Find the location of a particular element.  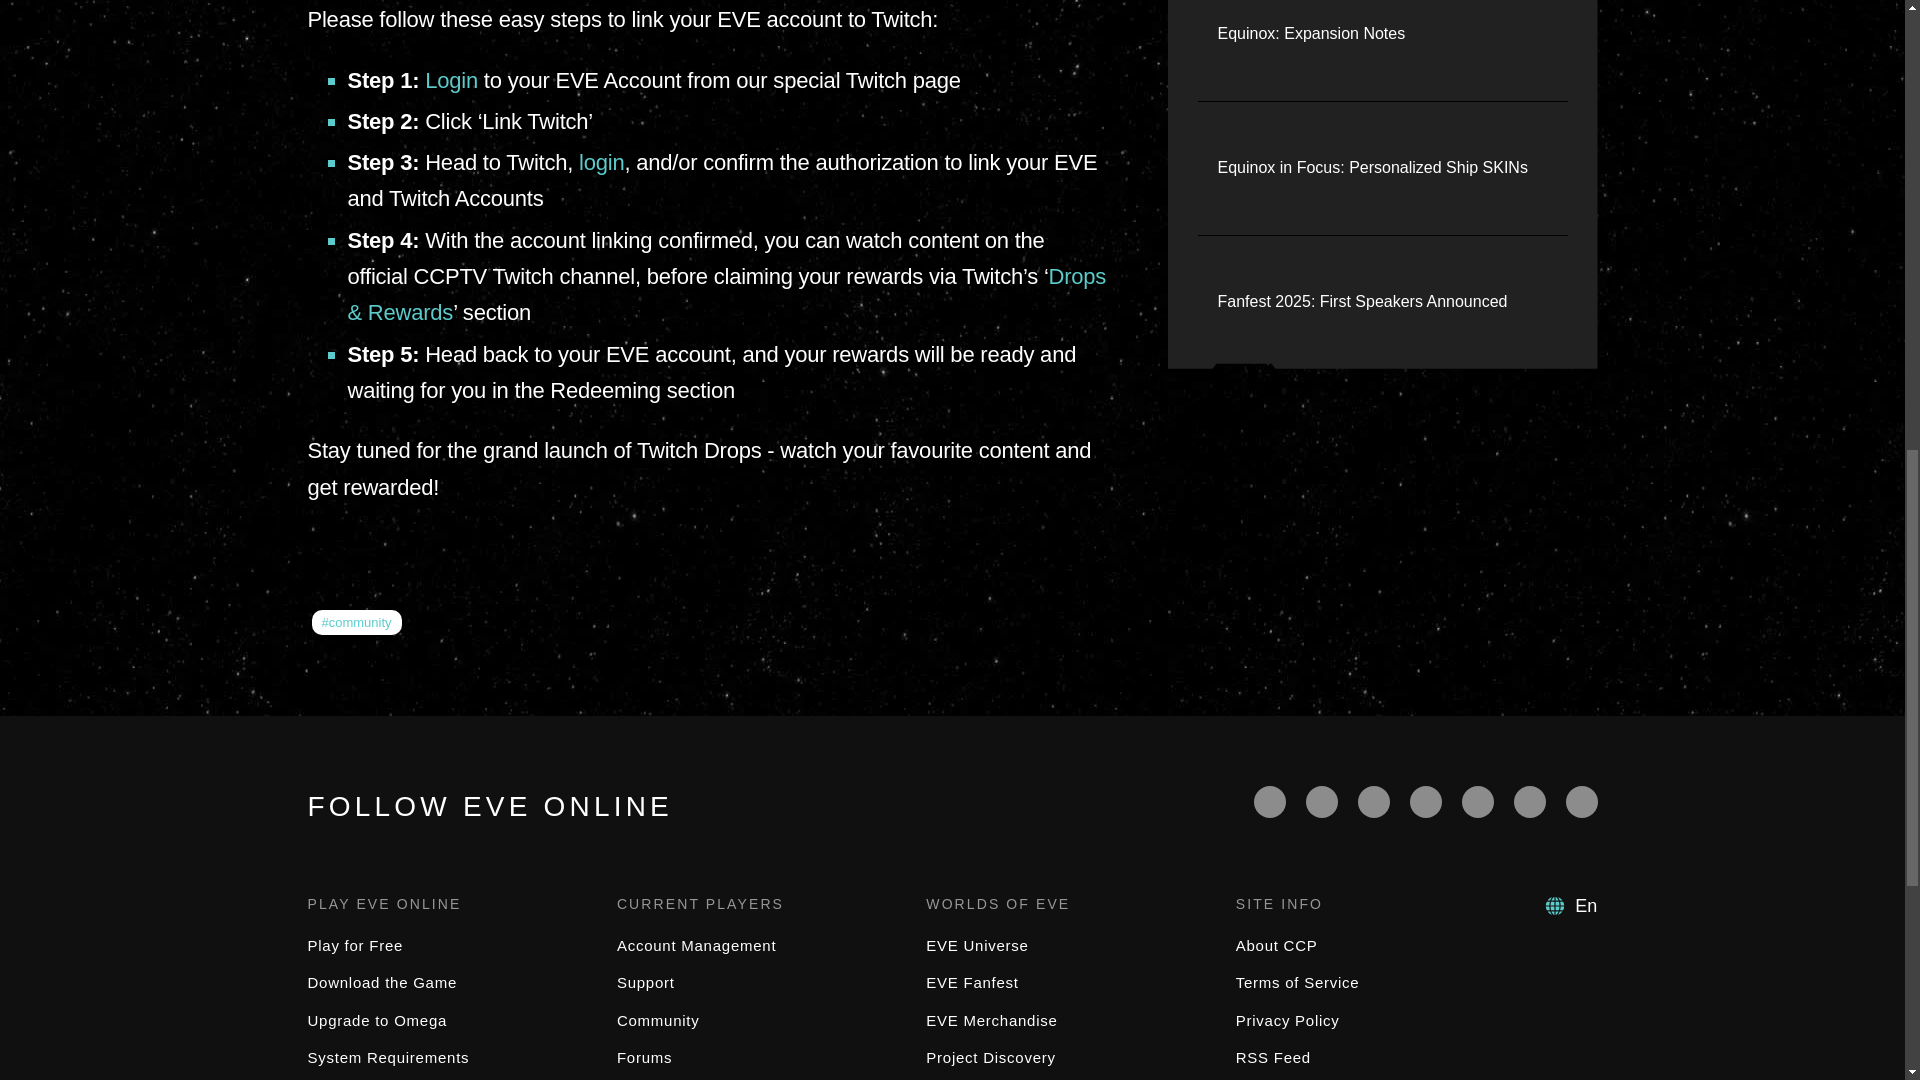

Play for Free is located at coordinates (355, 945).